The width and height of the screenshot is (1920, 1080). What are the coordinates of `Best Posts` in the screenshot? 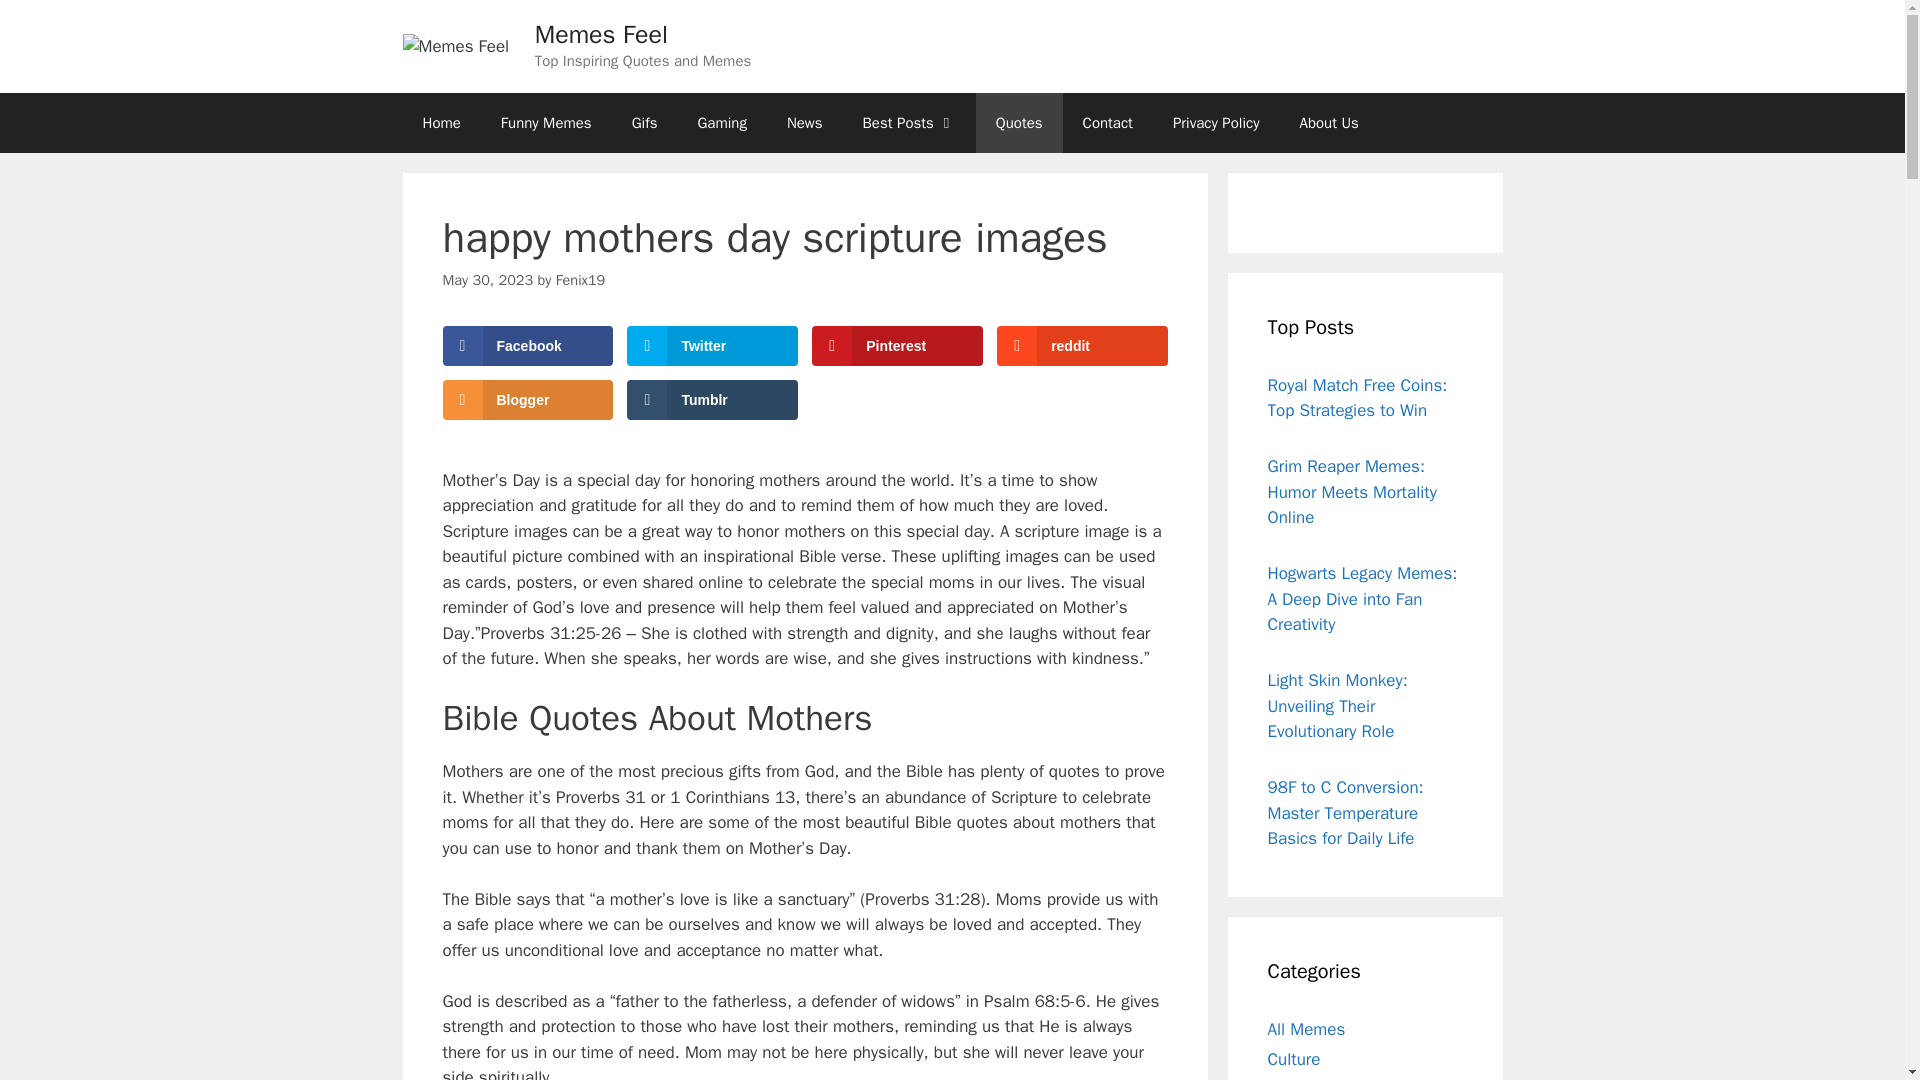 It's located at (908, 122).